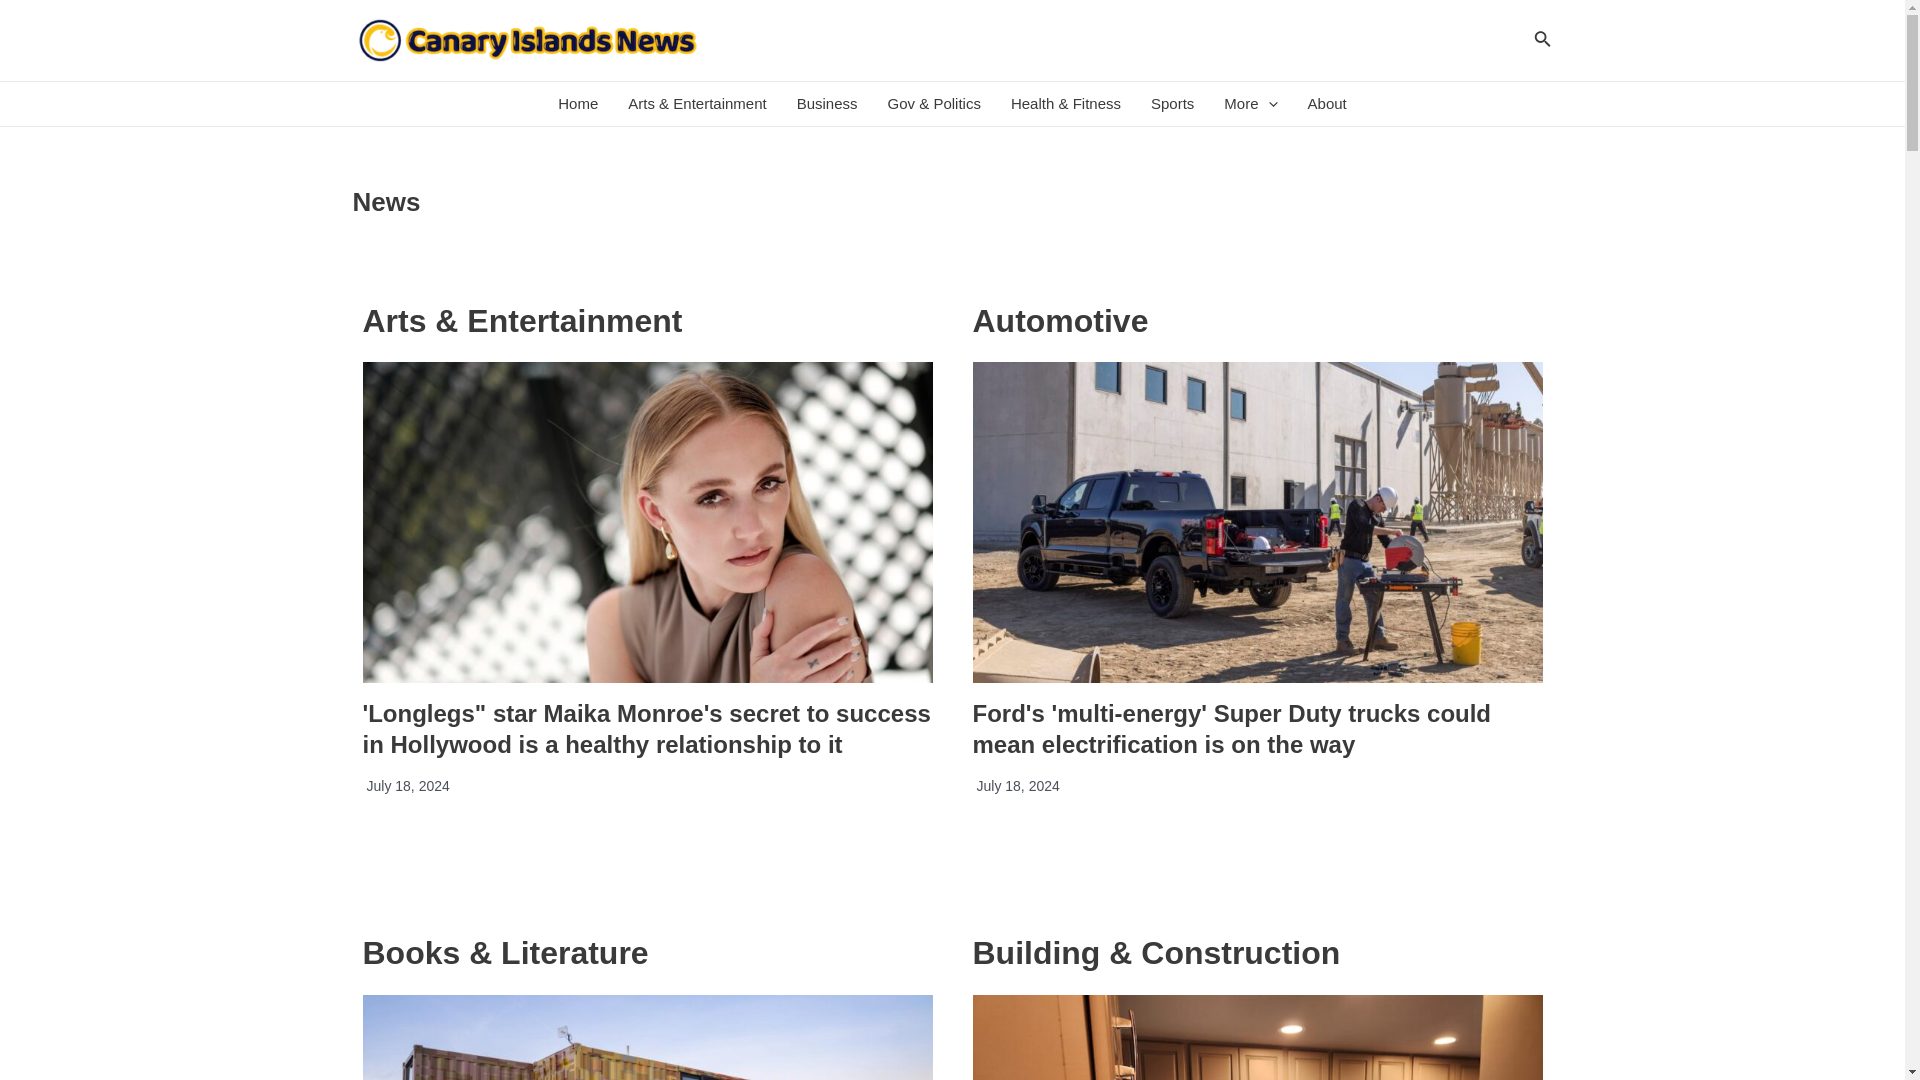 This screenshot has height=1080, width=1920. What do you see at coordinates (578, 104) in the screenshot?
I see `Home` at bounding box center [578, 104].